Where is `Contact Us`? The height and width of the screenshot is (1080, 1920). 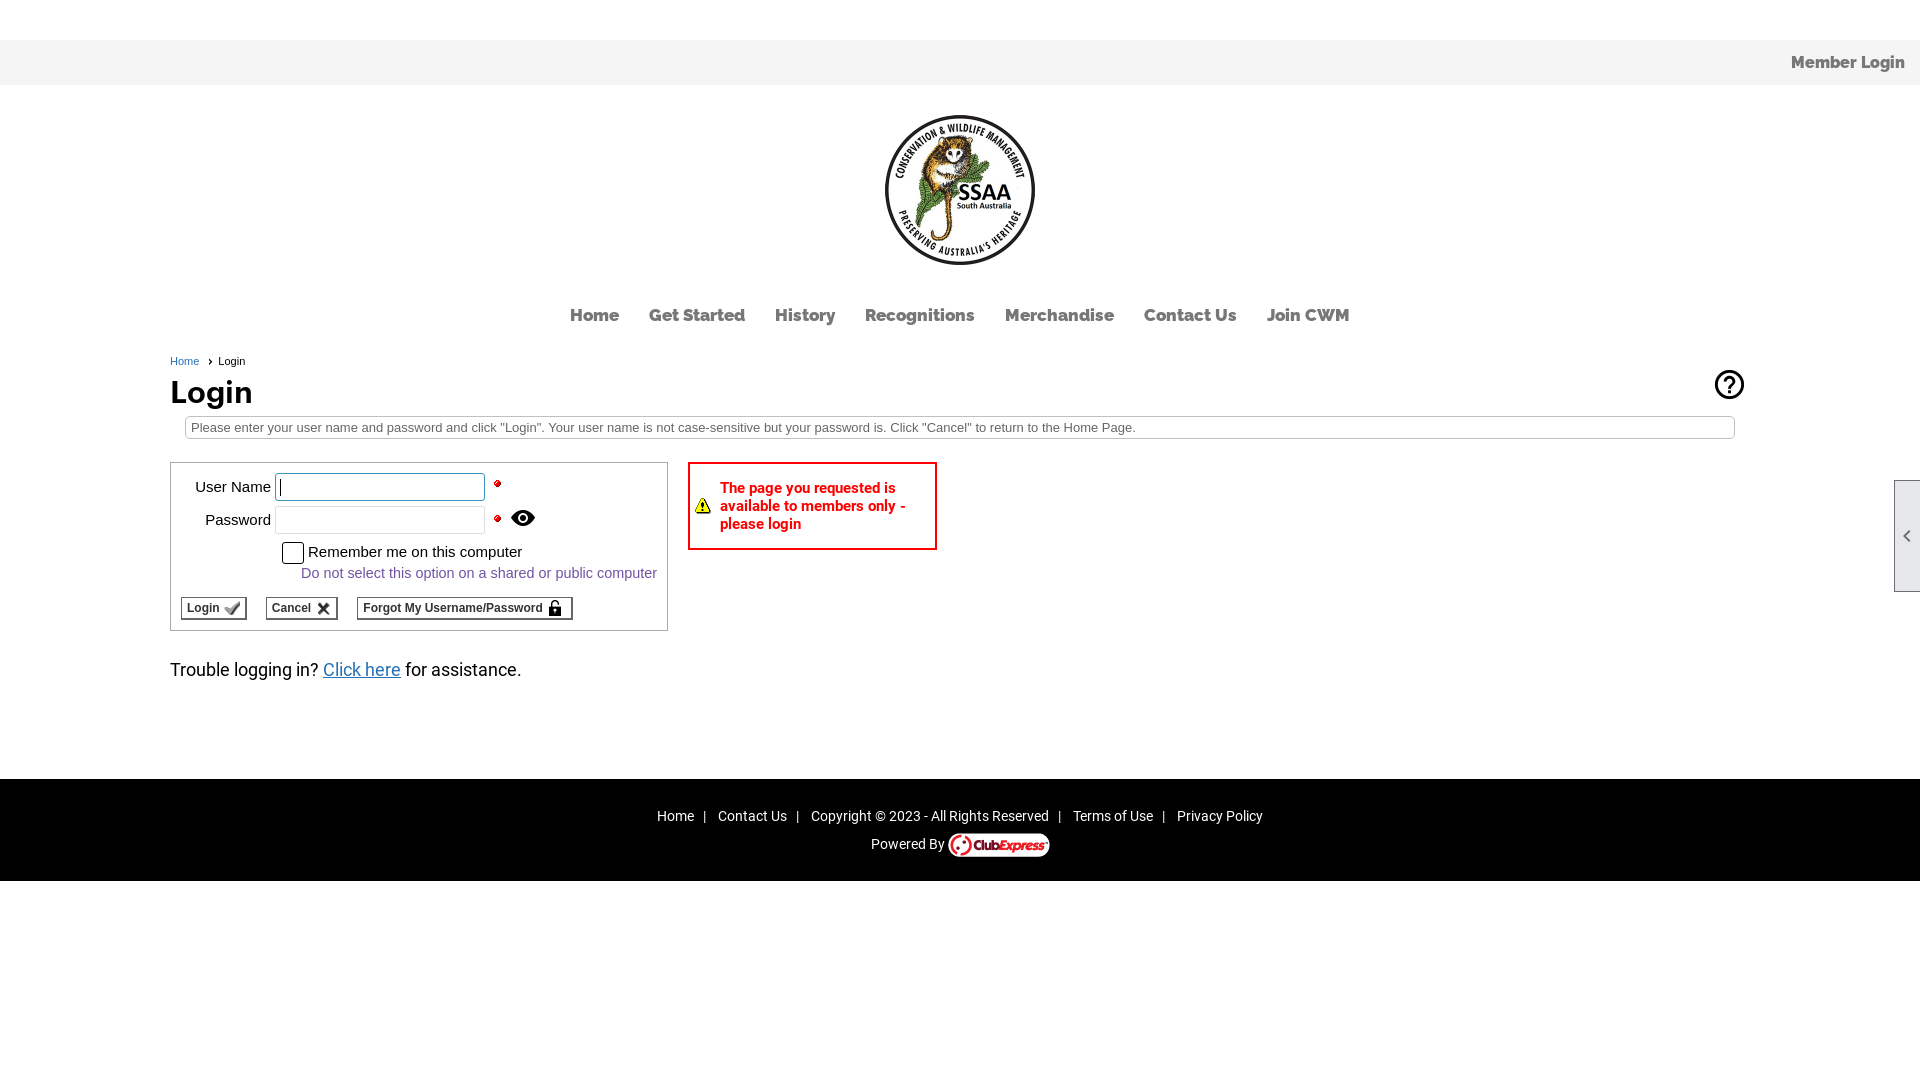 Contact Us is located at coordinates (752, 816).